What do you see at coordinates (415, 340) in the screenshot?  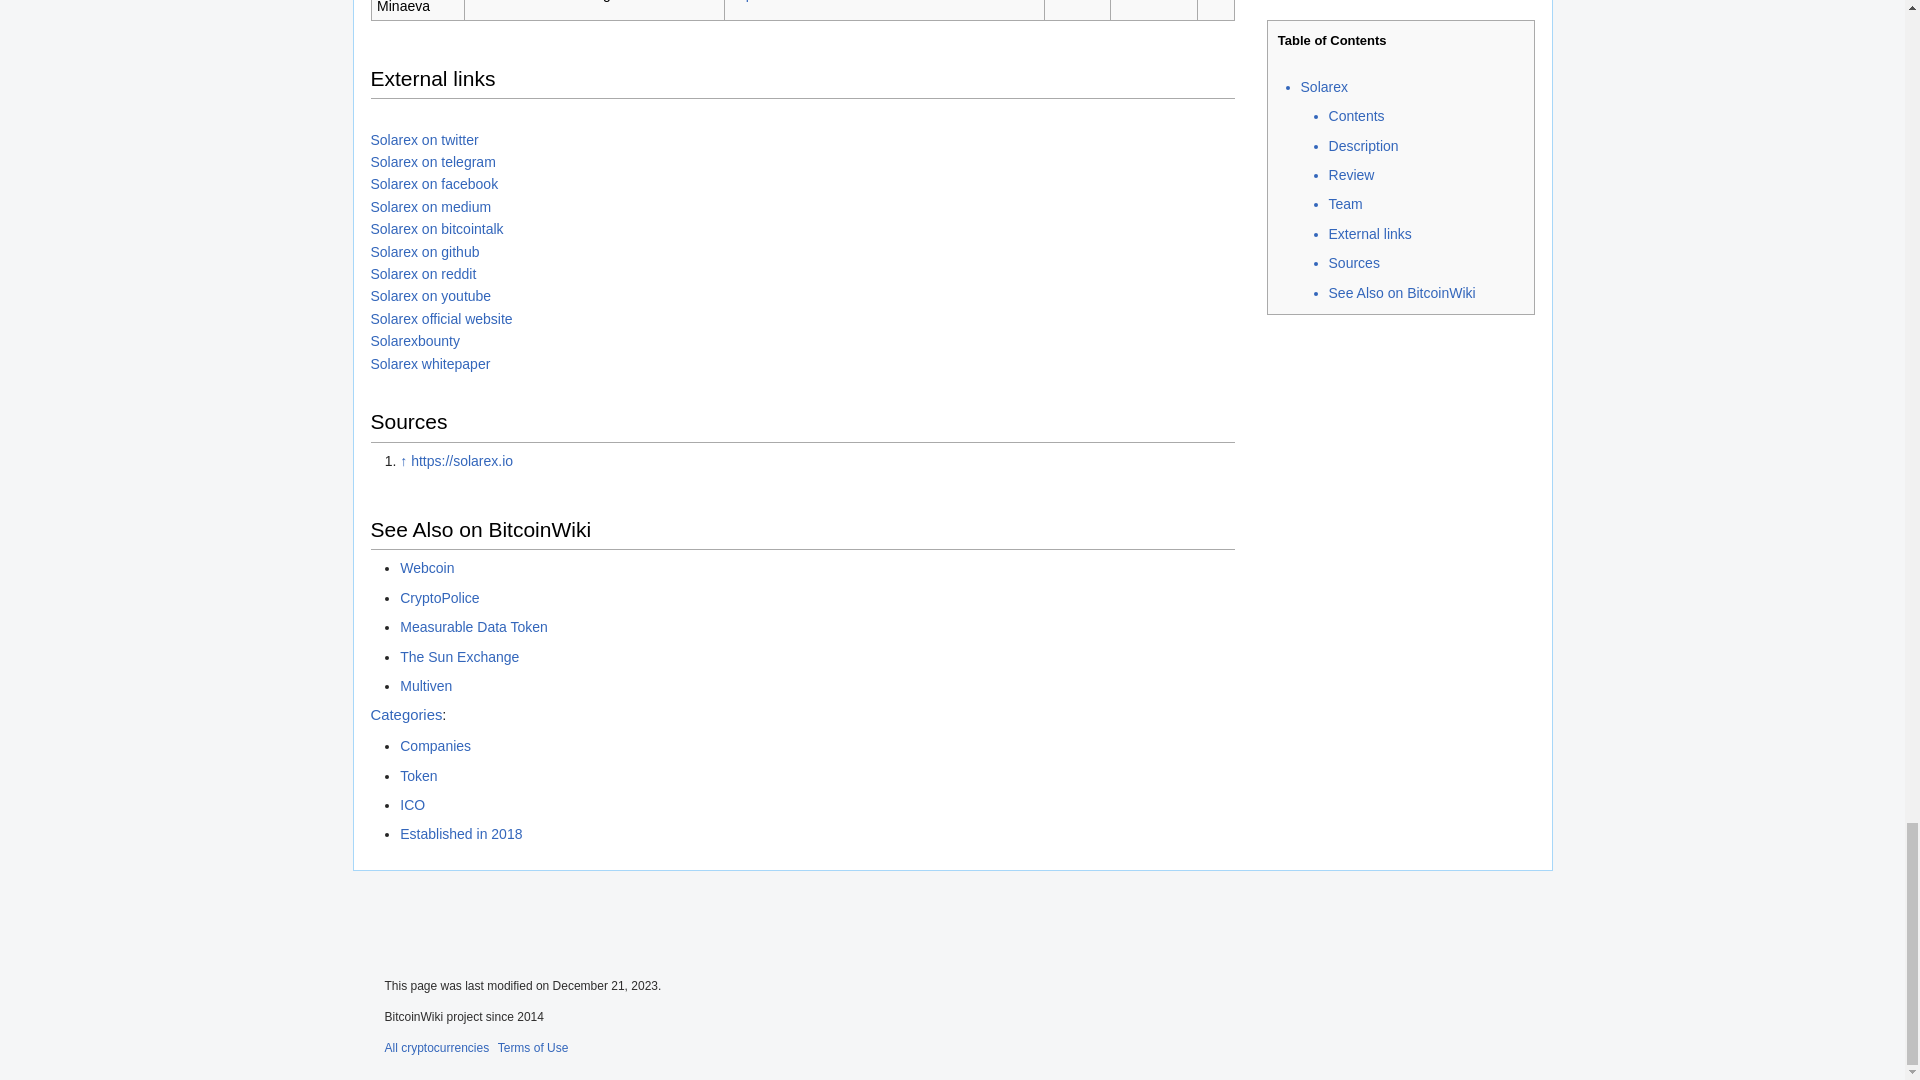 I see `Solarexbounty` at bounding box center [415, 340].